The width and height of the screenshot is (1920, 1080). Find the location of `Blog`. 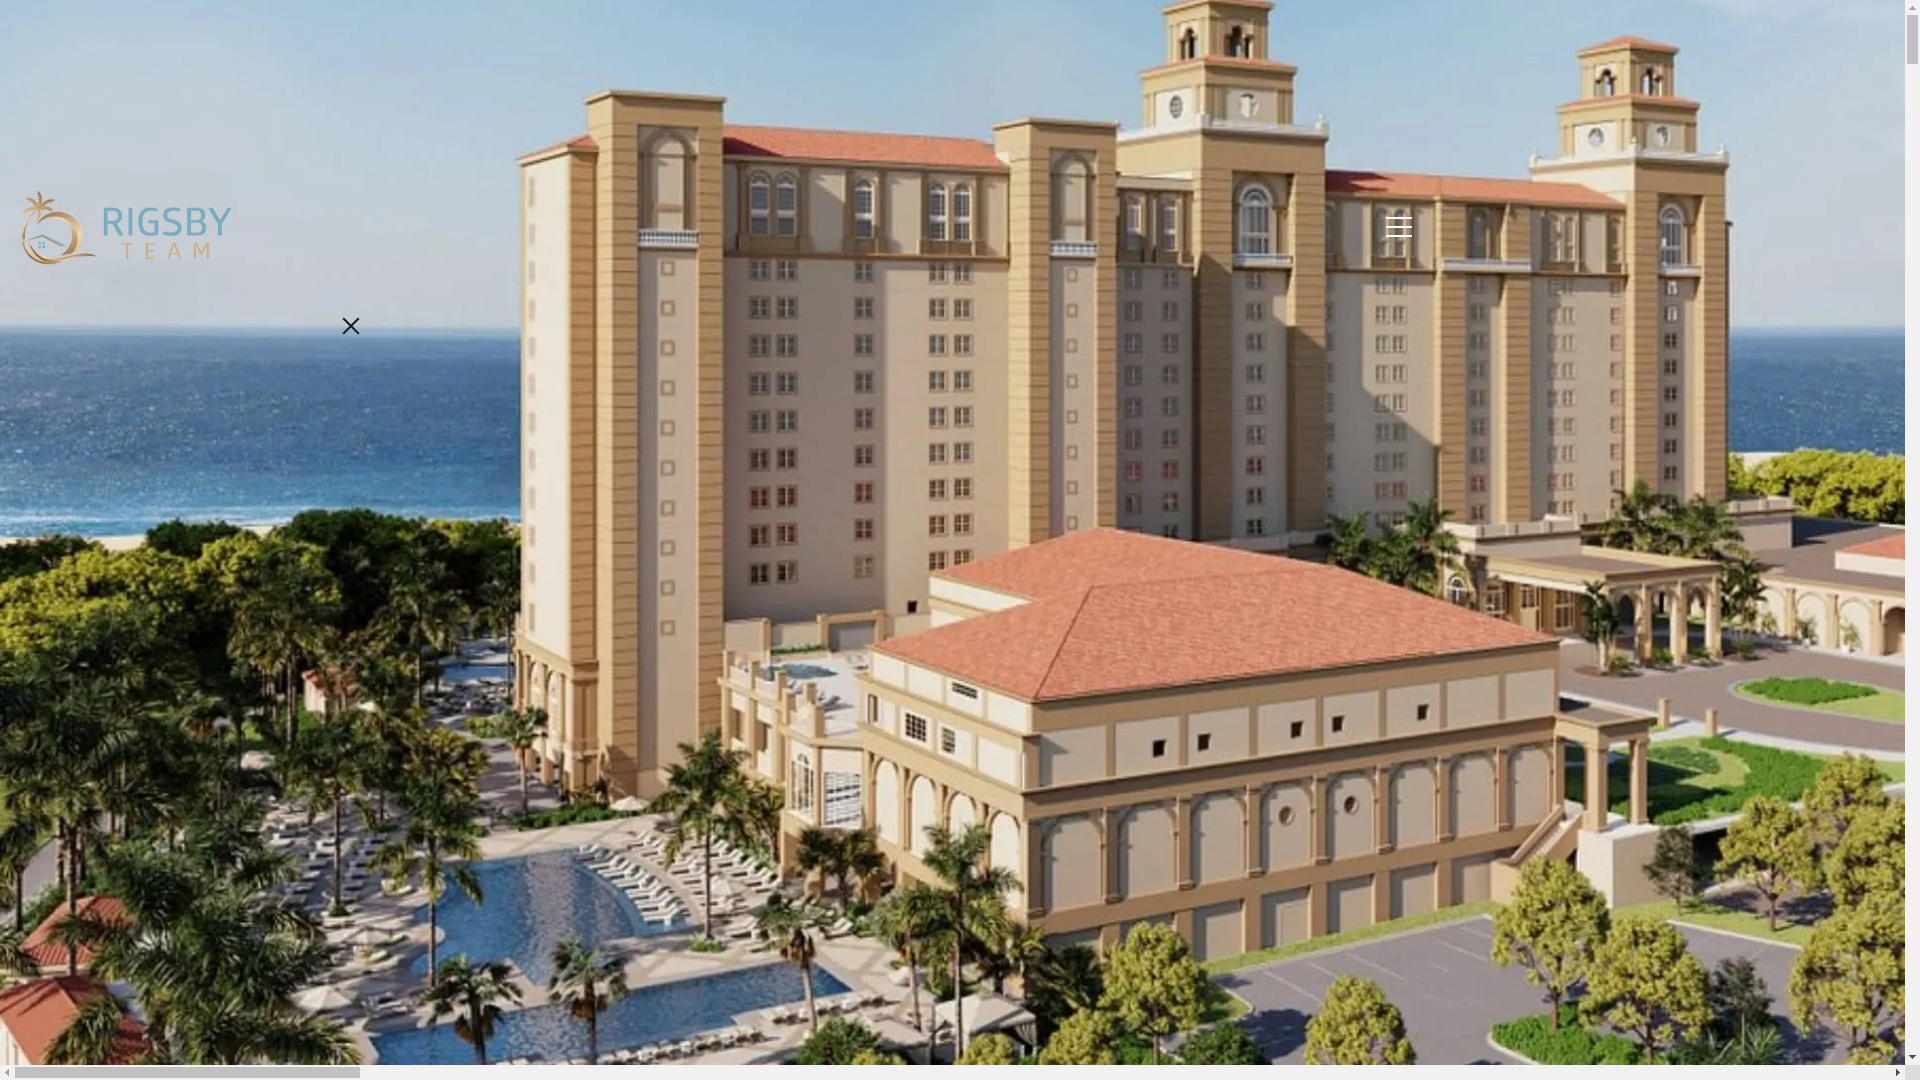

Blog is located at coordinates (200, 935).